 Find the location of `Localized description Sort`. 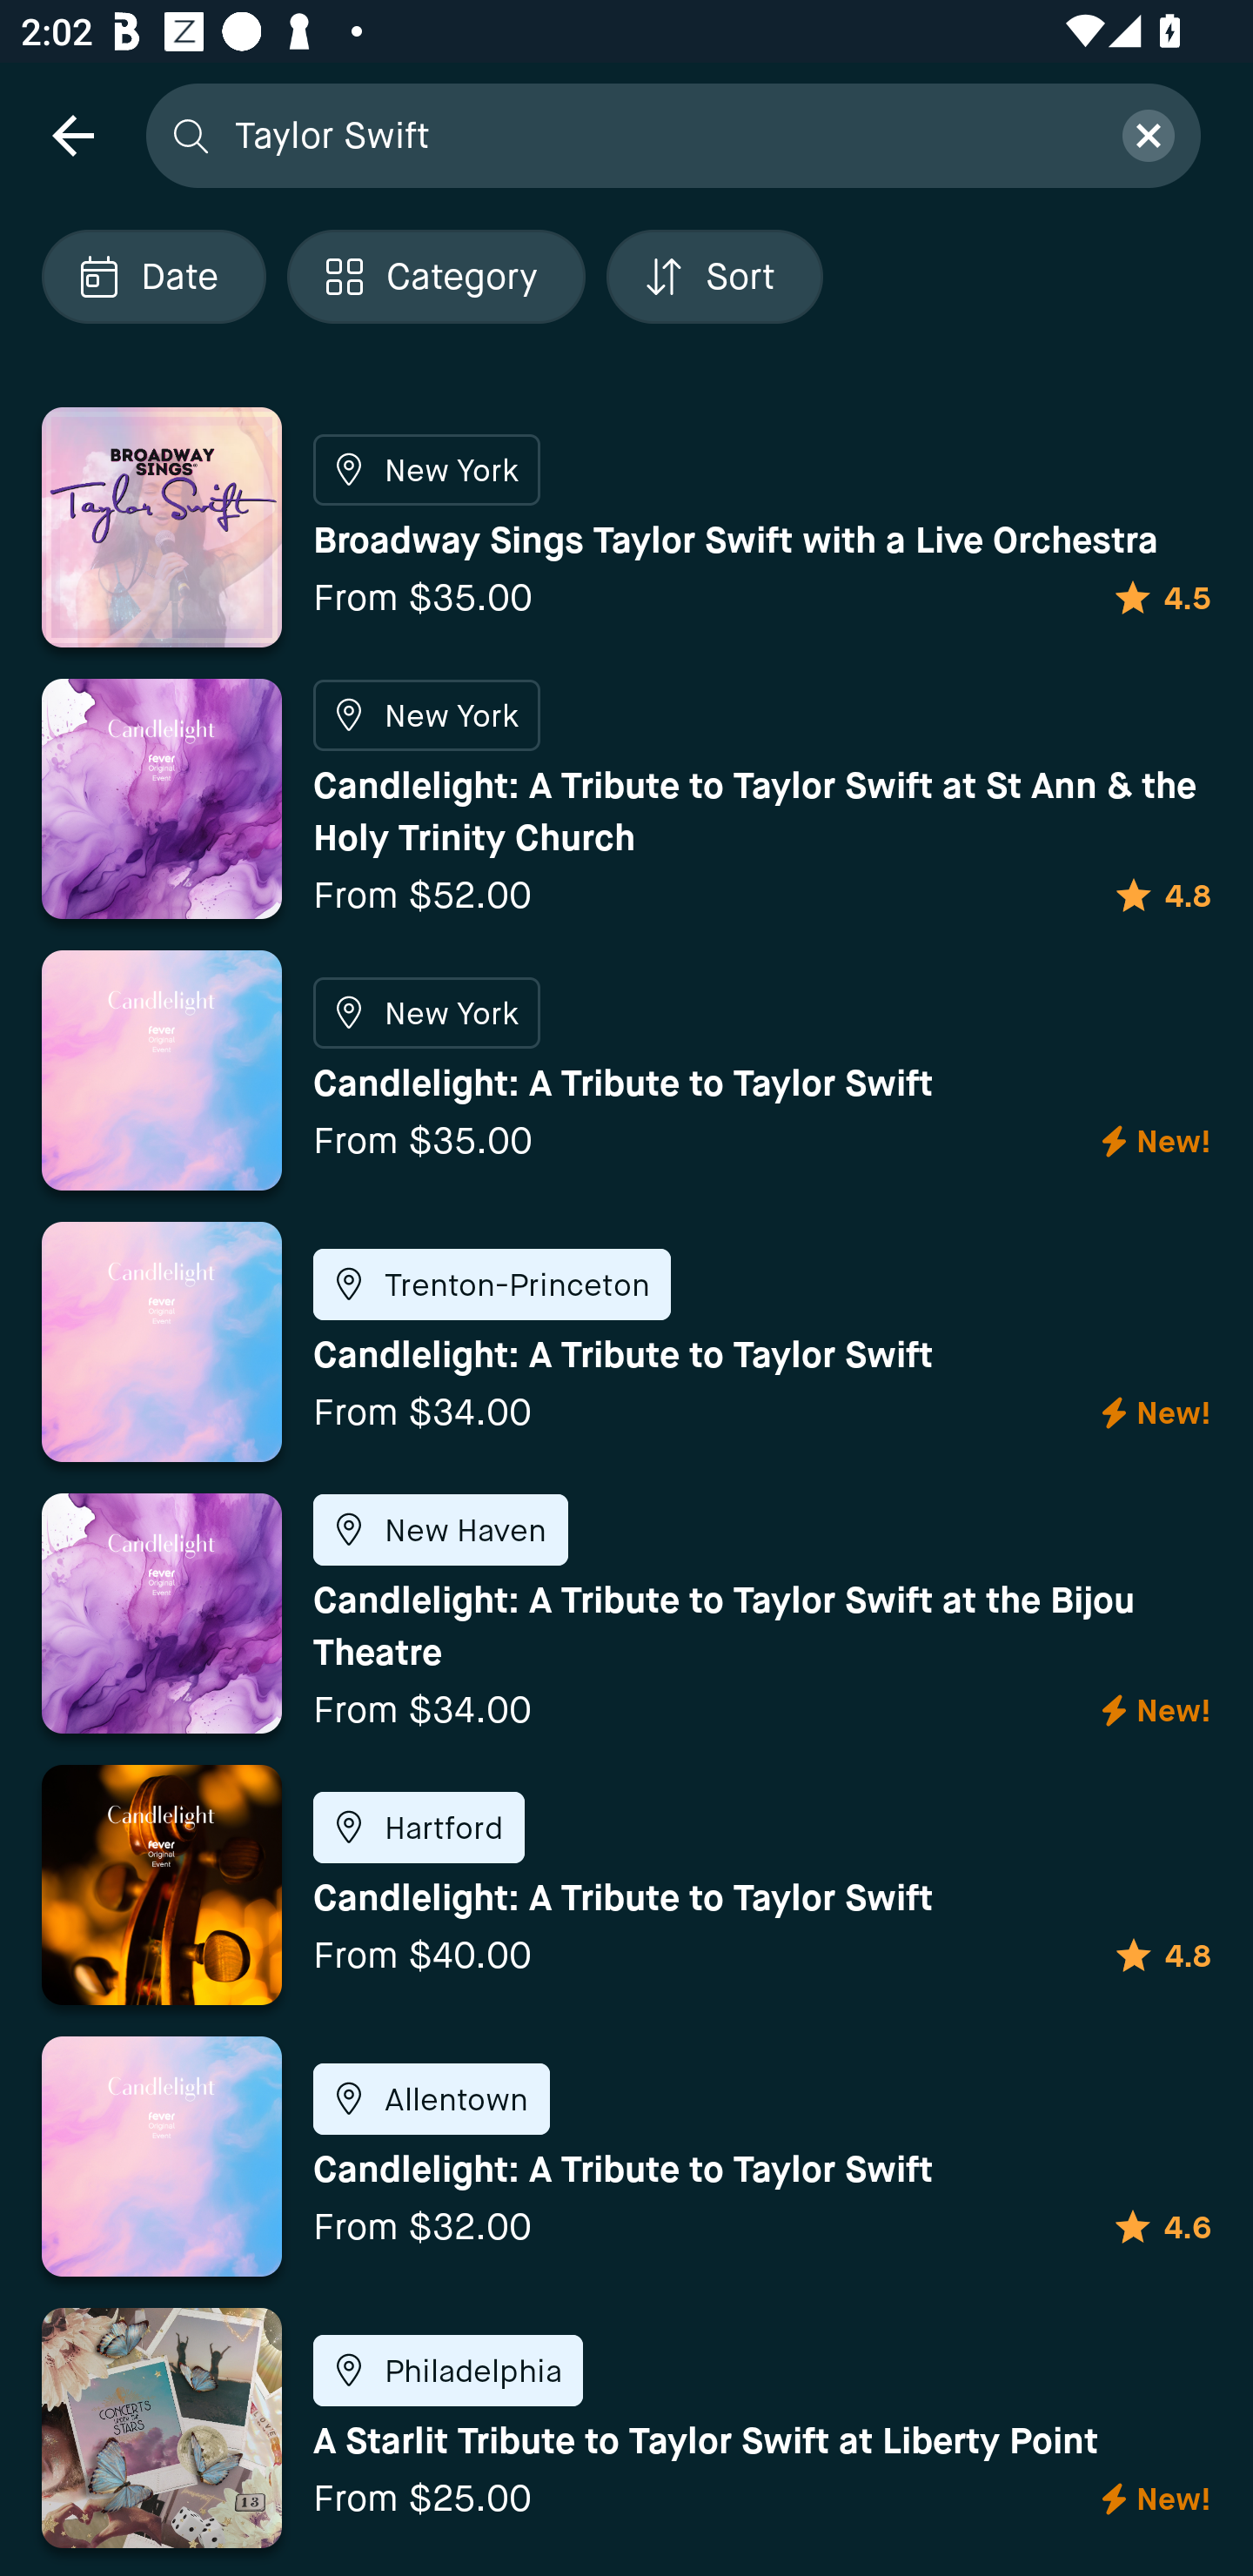

Localized description Sort is located at coordinates (714, 277).